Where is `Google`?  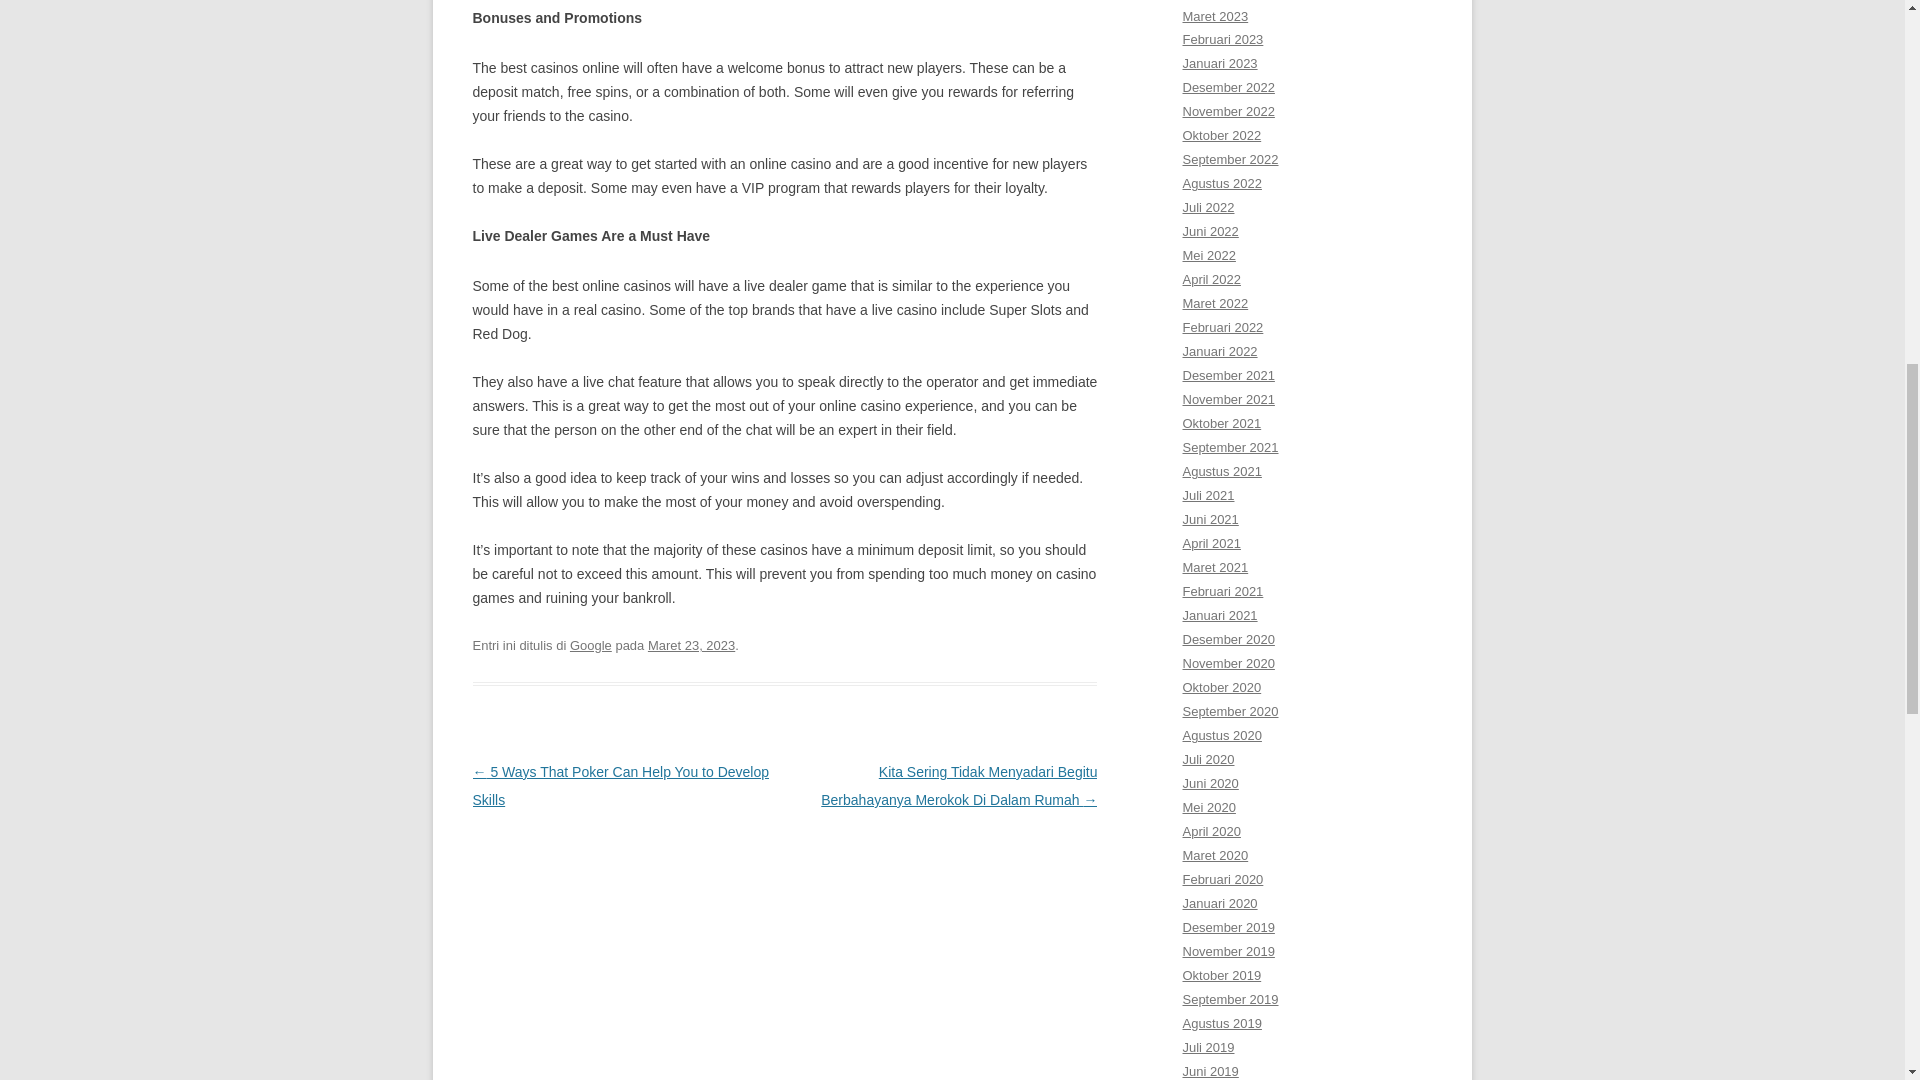
Google is located at coordinates (591, 646).